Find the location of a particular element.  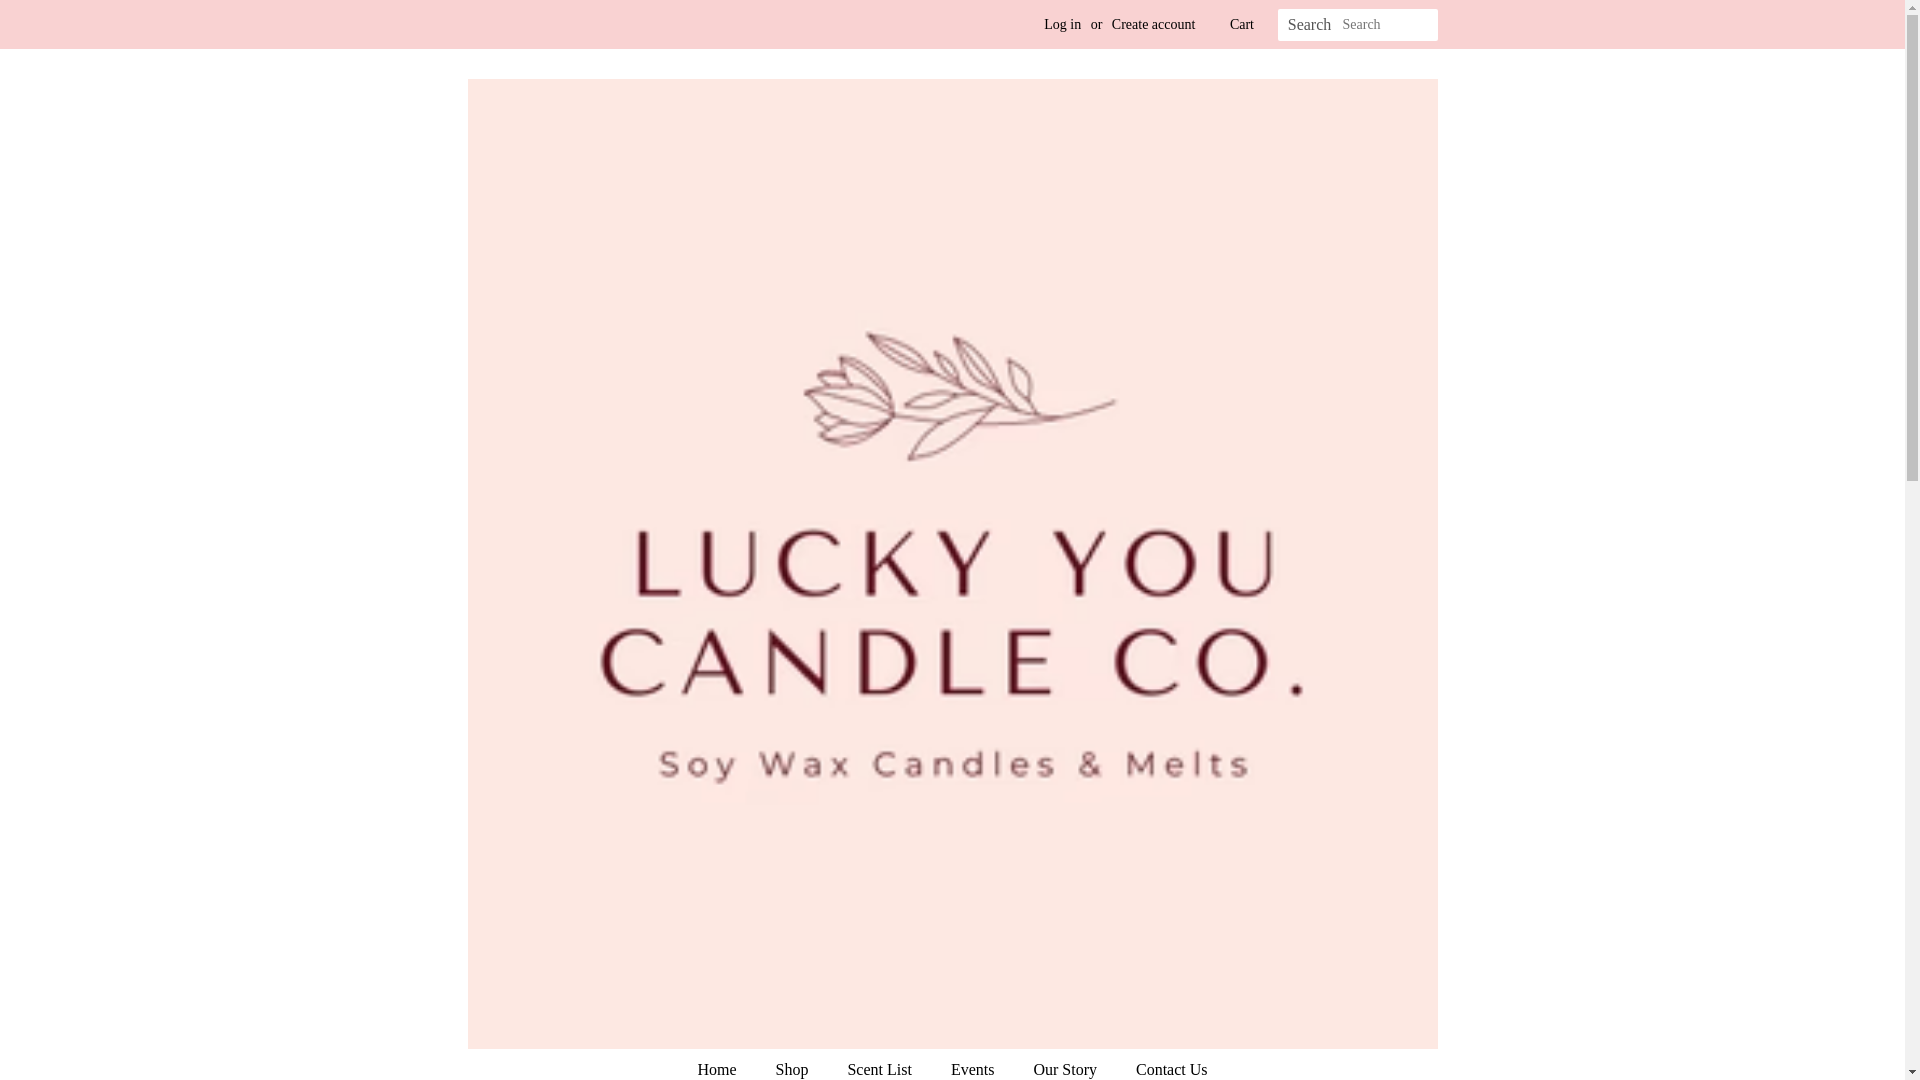

Log in is located at coordinates (1062, 24).